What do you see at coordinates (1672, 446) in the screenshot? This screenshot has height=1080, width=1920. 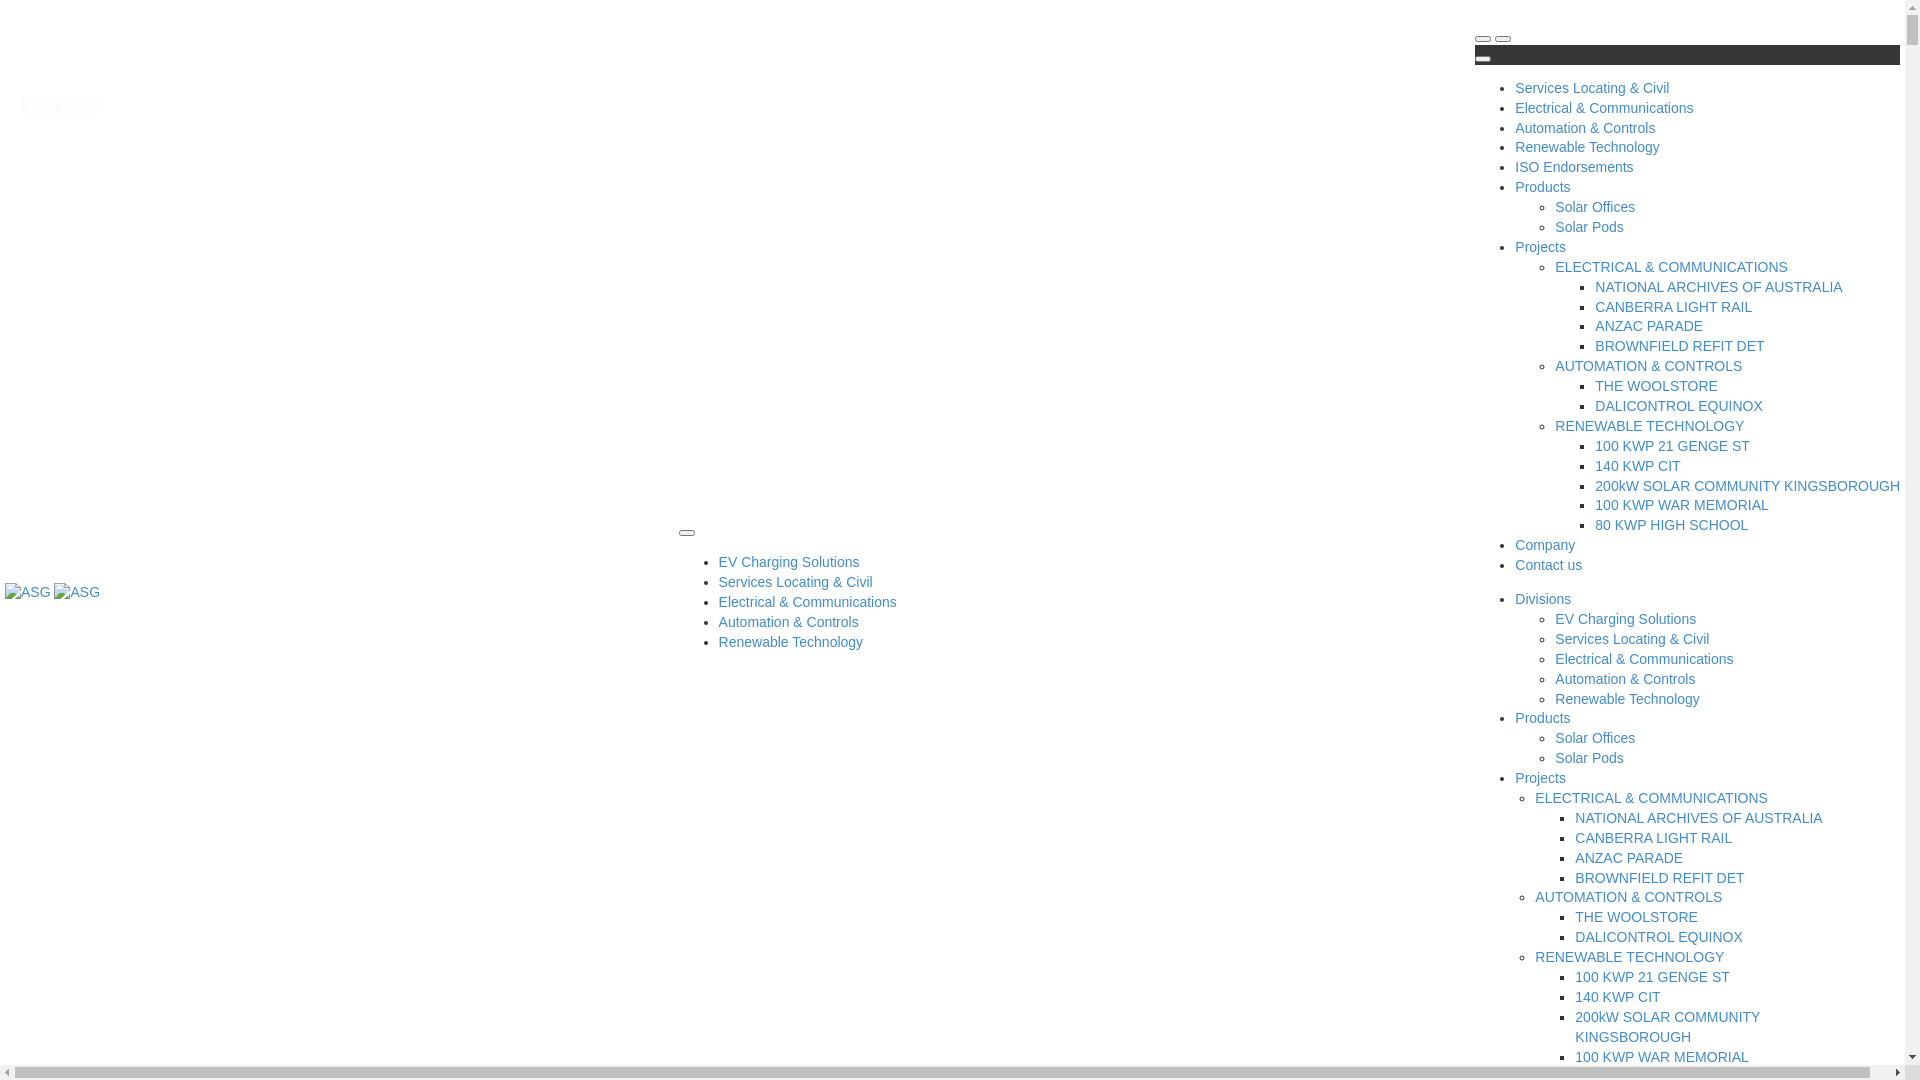 I see `100 KWP 21 GENGE ST` at bounding box center [1672, 446].